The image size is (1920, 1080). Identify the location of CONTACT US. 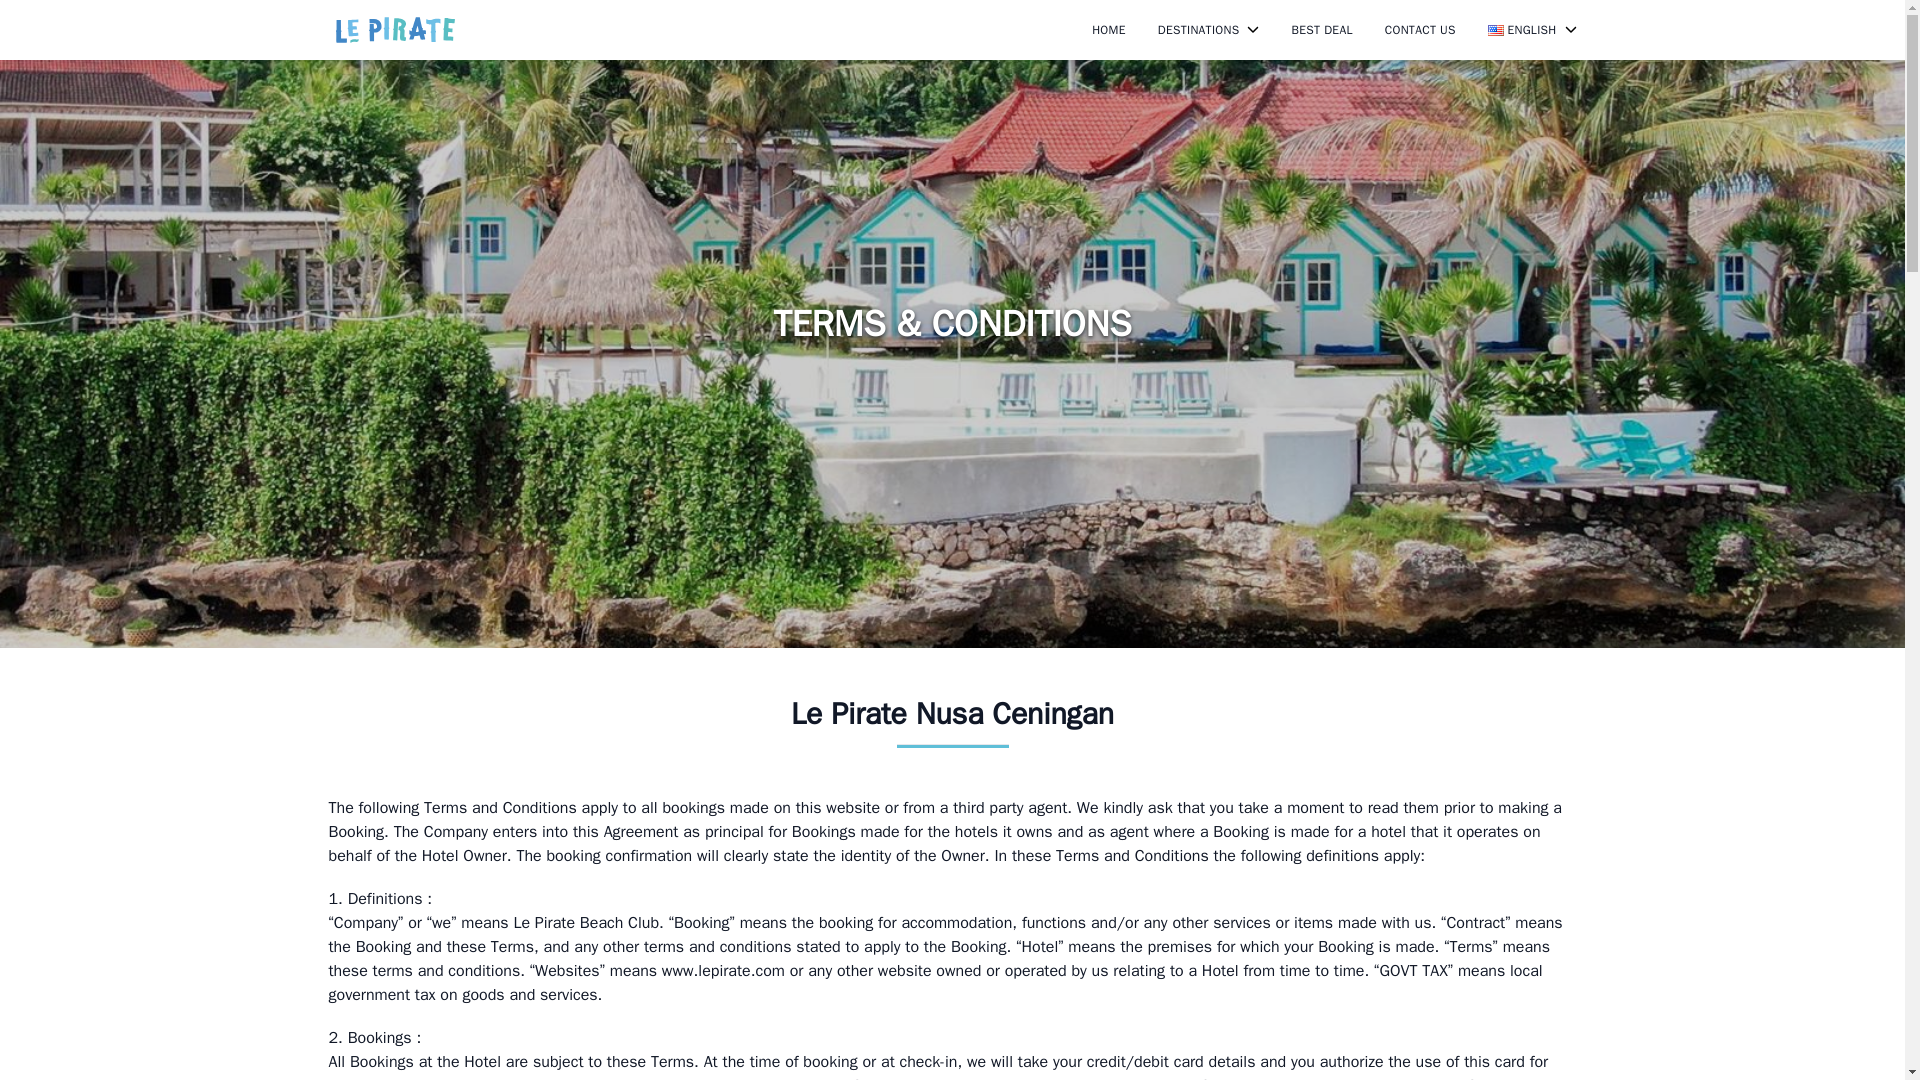
(1420, 29).